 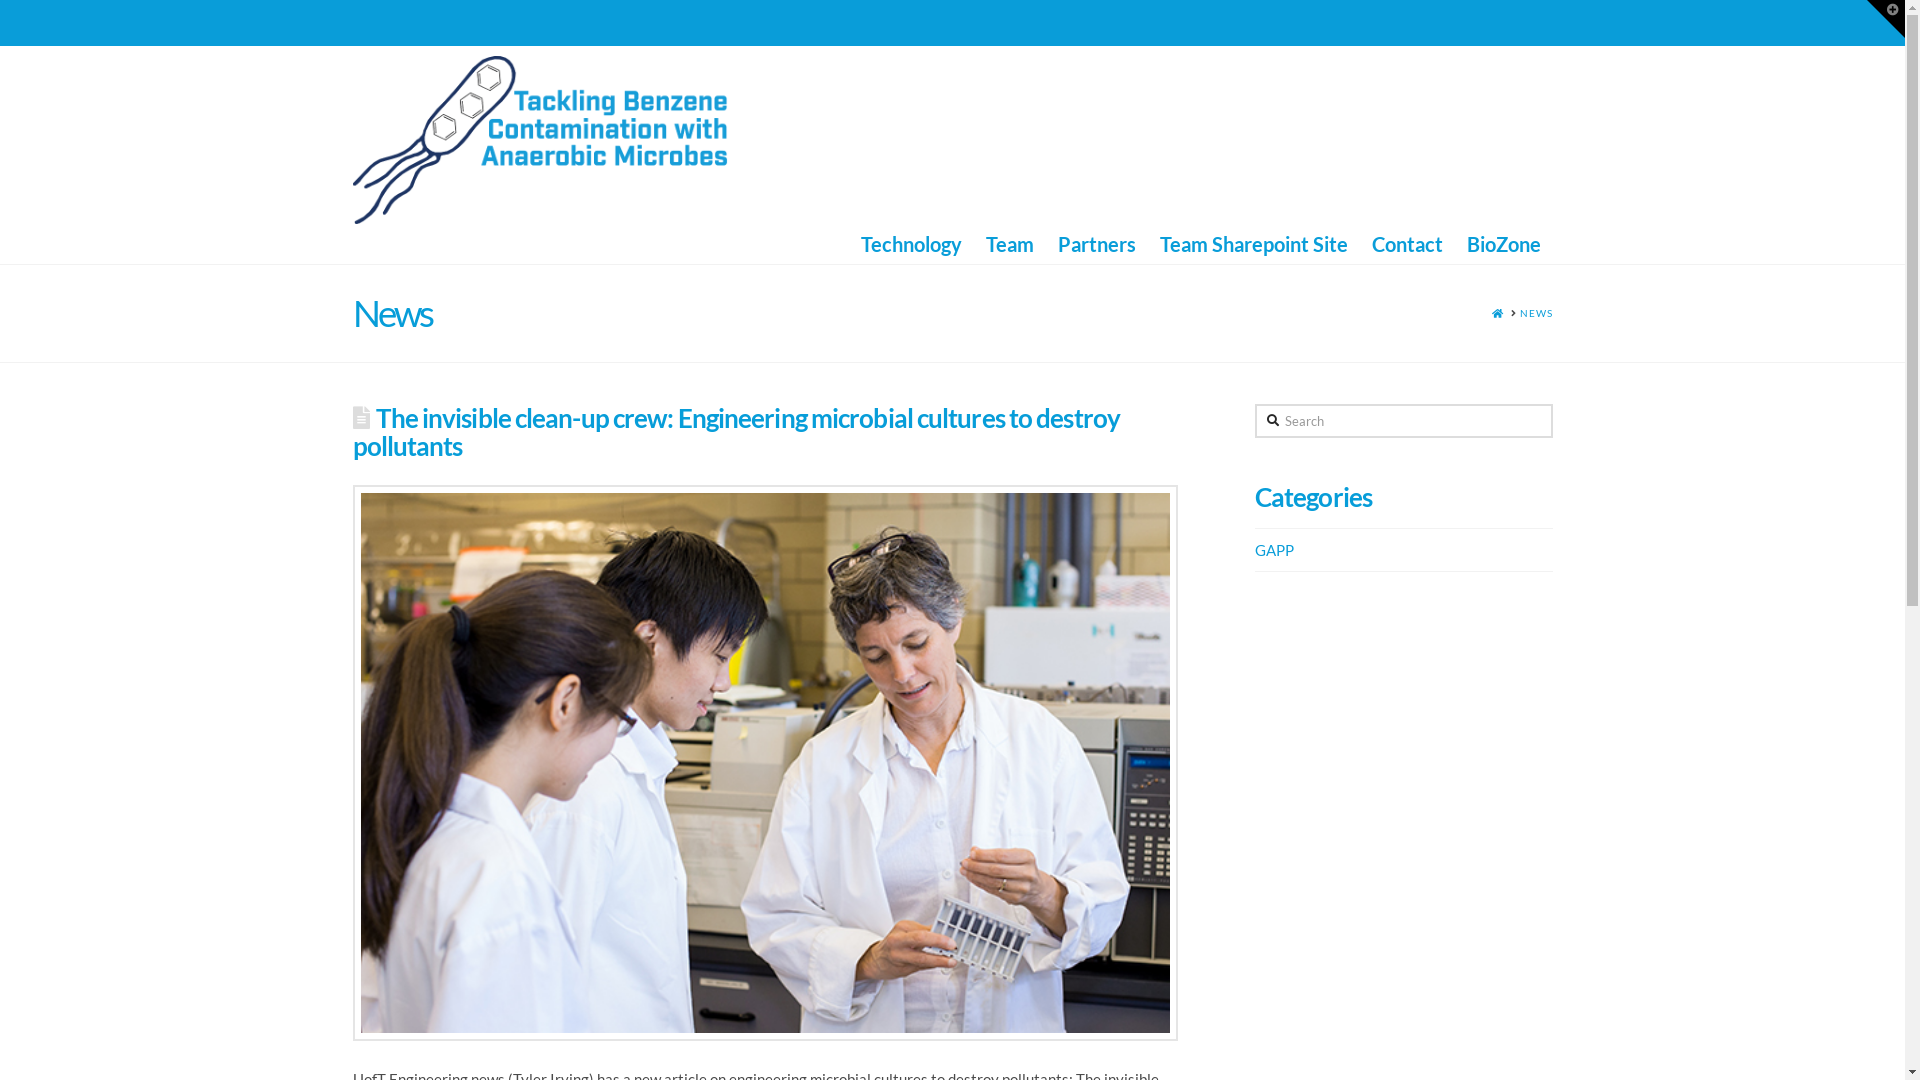 I want to click on Team Sharepoint Site, so click(x=1254, y=244).